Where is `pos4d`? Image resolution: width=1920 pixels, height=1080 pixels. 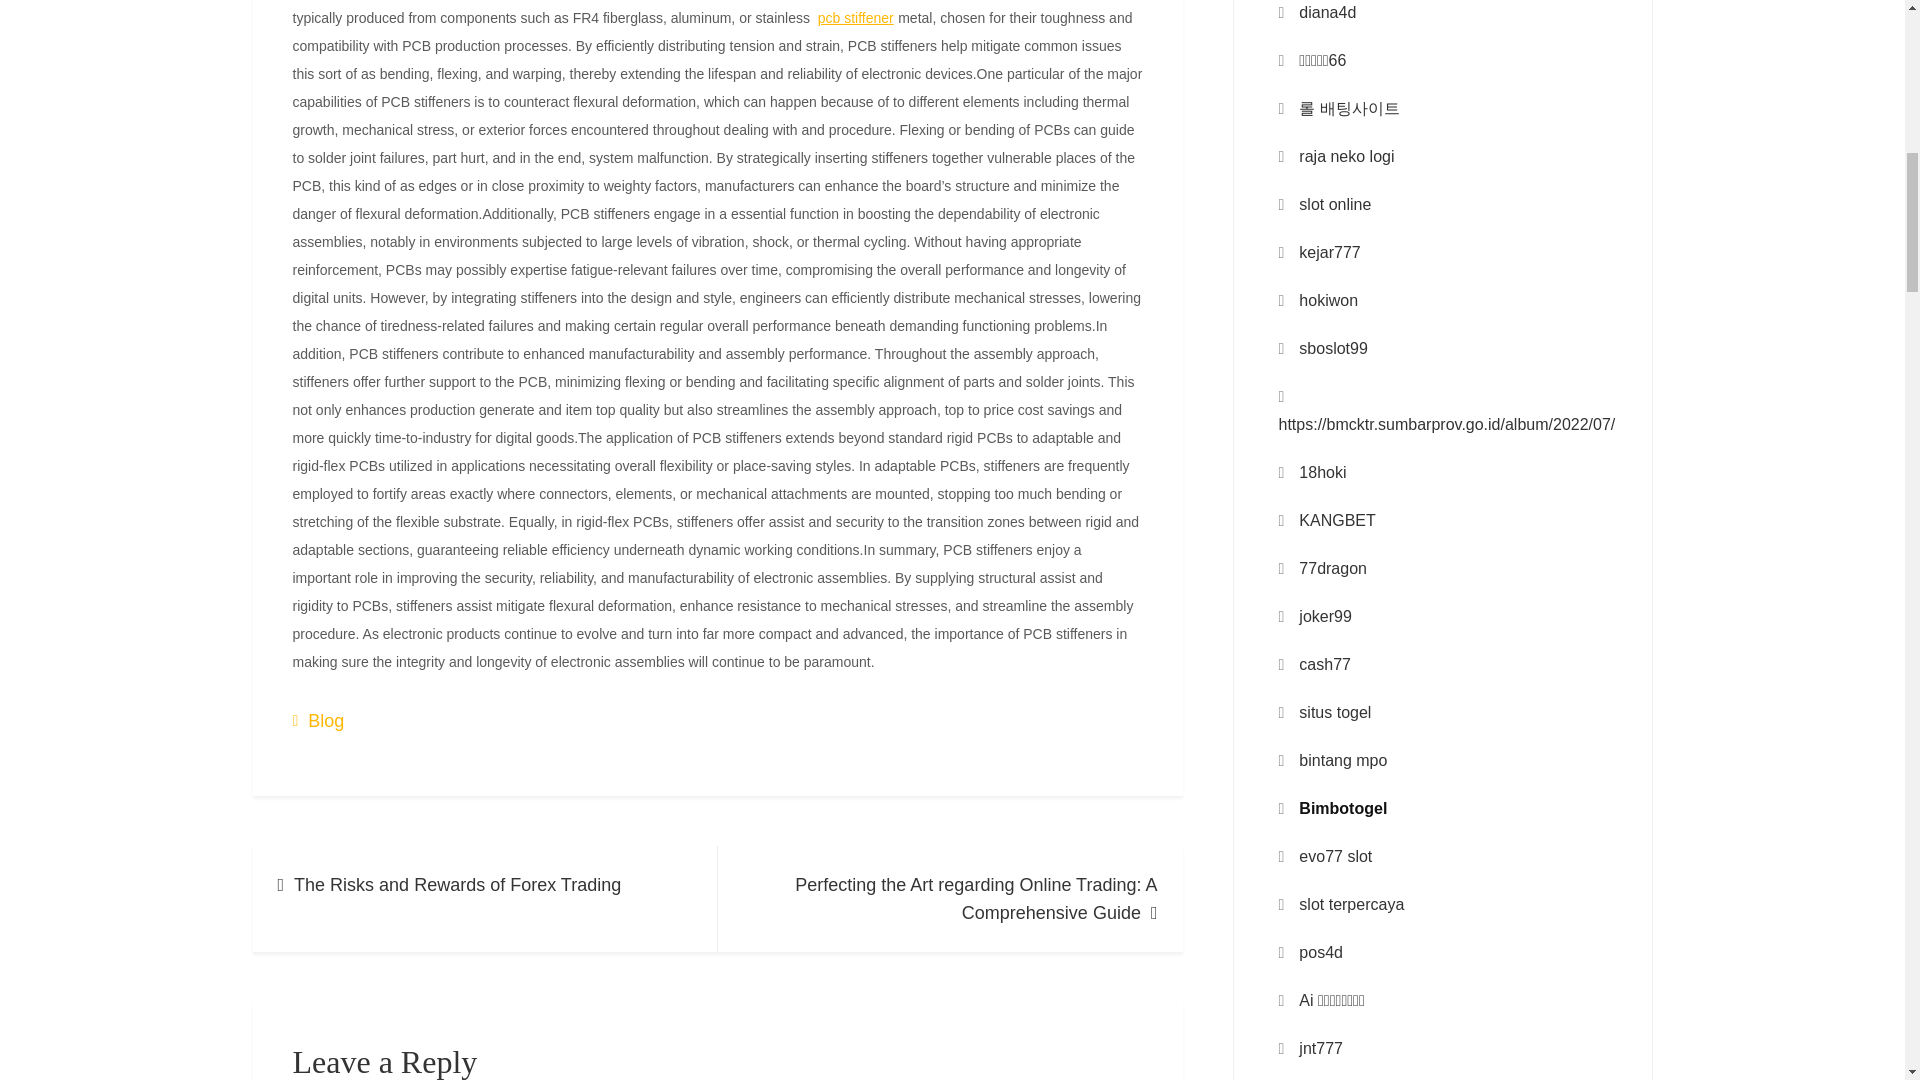
pos4d is located at coordinates (1320, 952).